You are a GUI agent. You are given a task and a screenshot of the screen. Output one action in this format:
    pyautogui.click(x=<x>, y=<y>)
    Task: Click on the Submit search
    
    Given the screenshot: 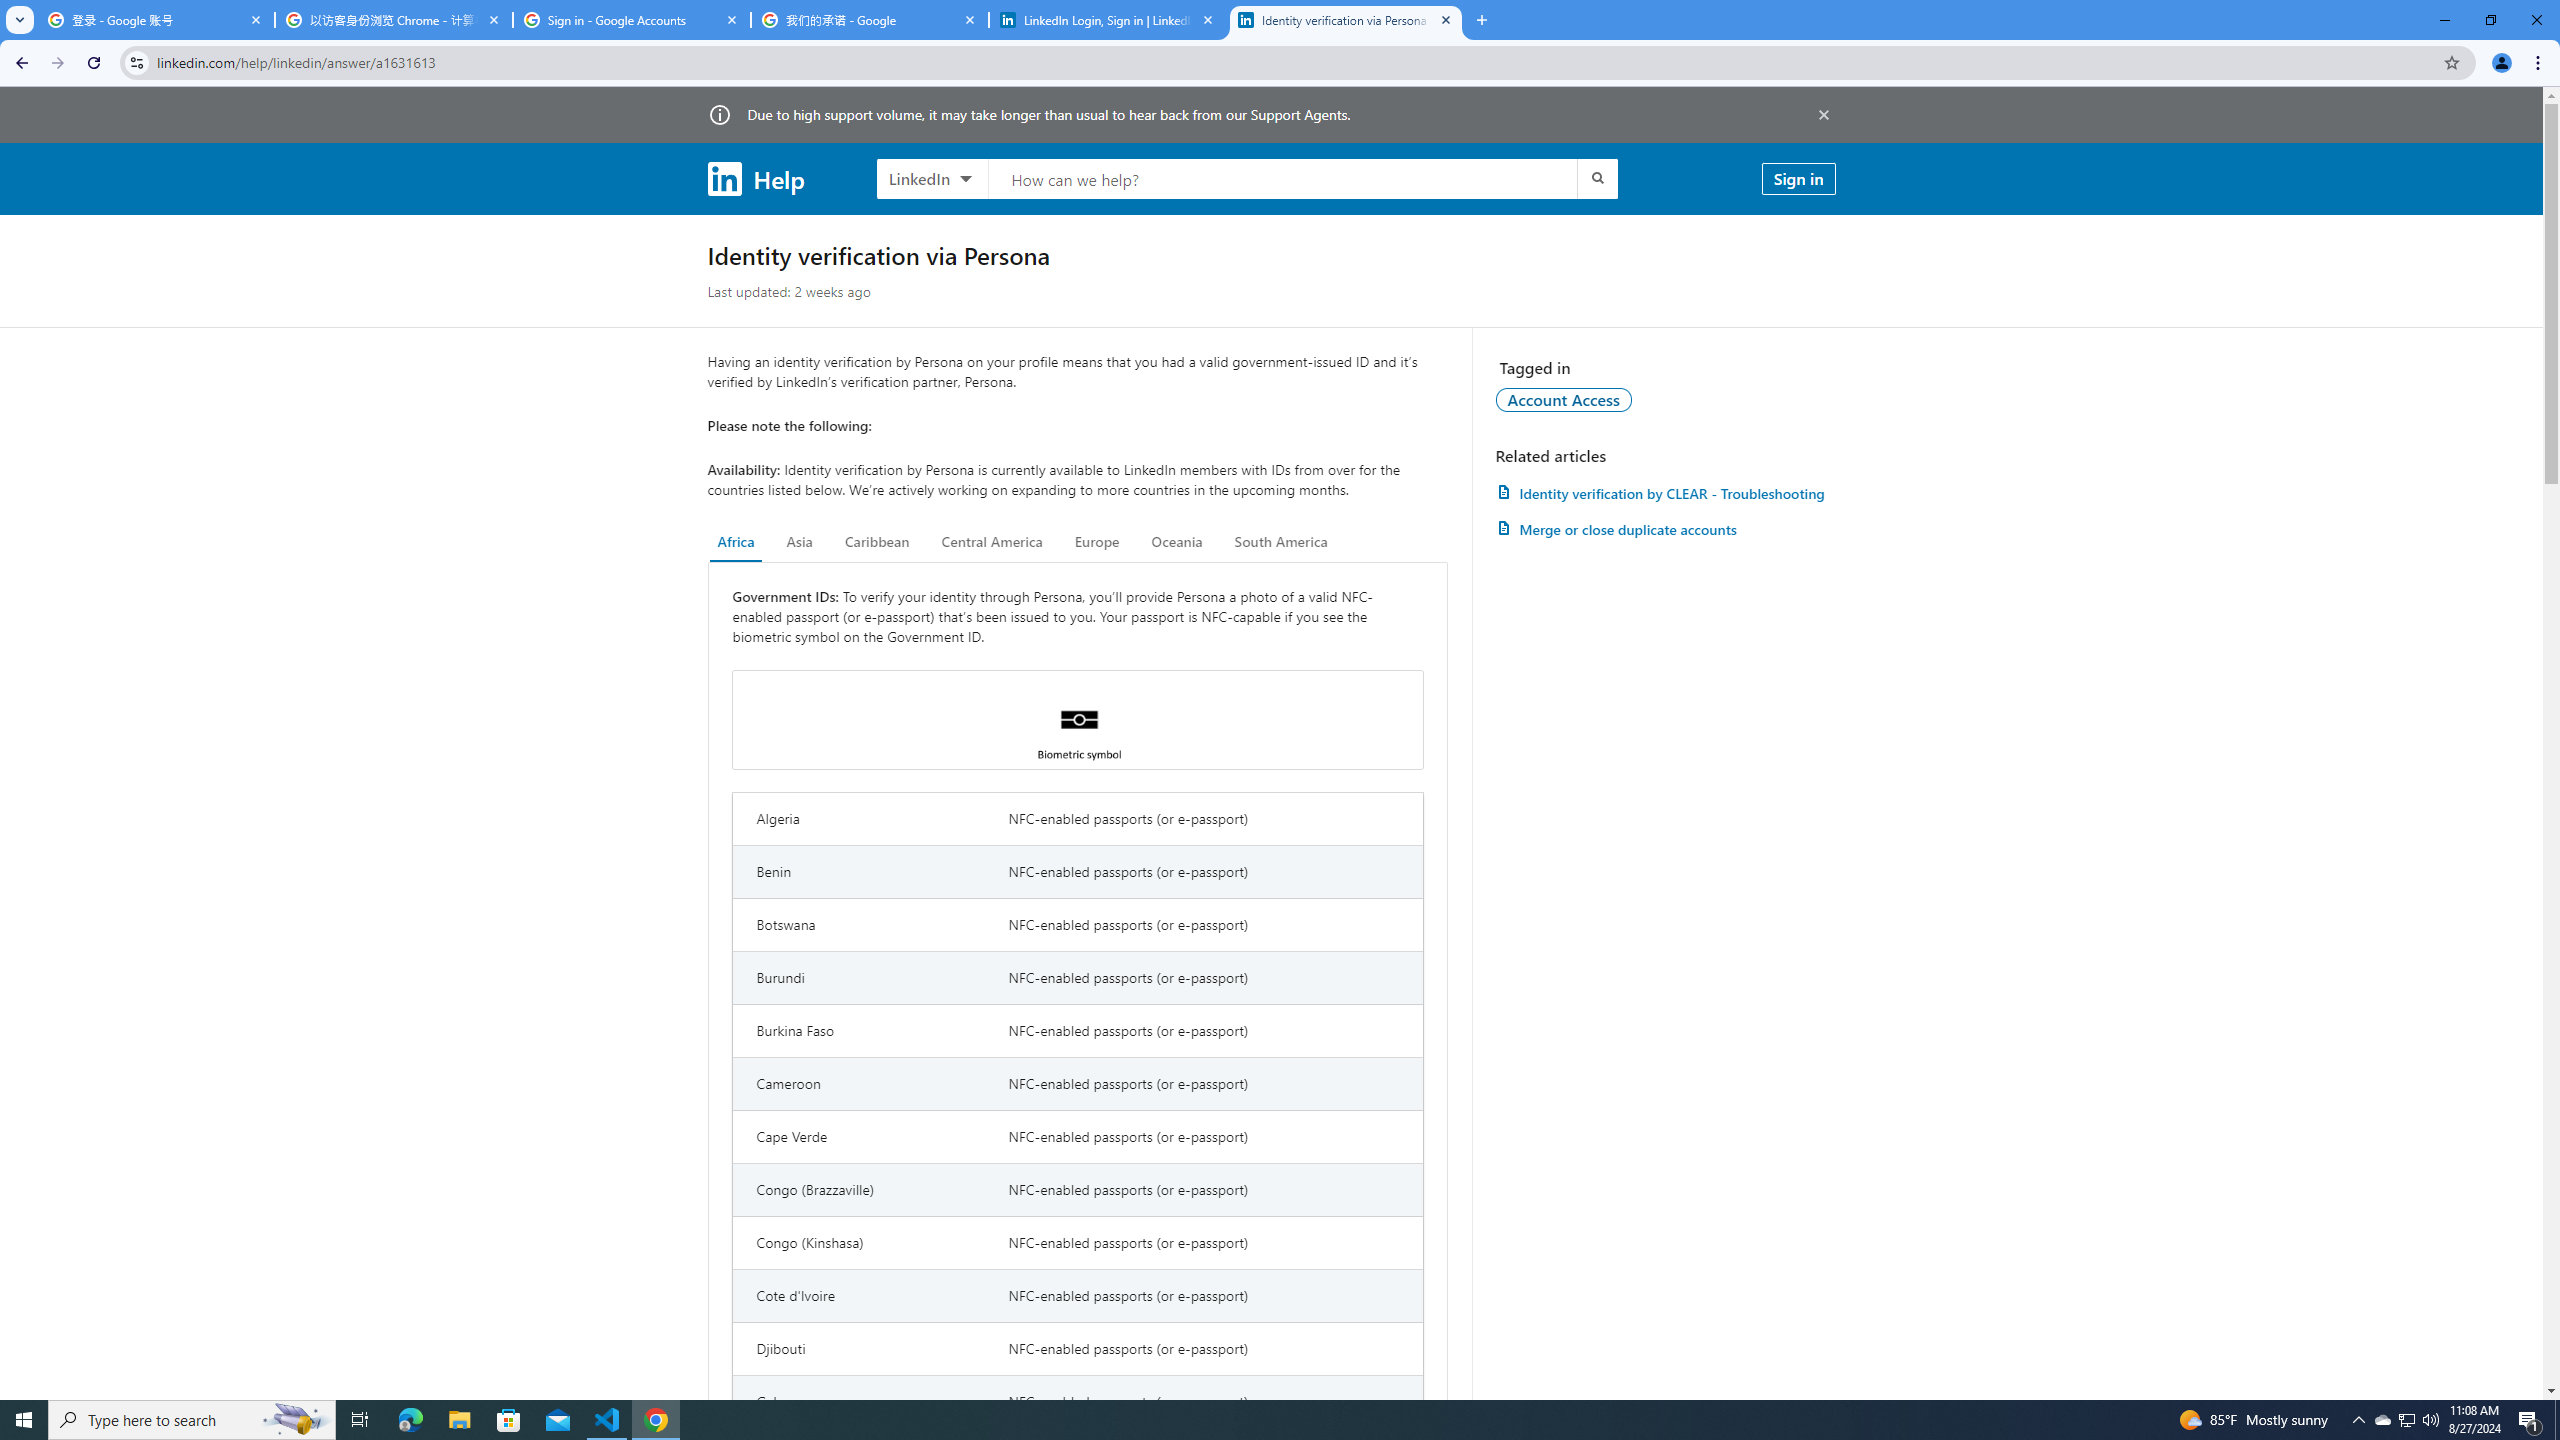 What is the action you would take?
    pyautogui.click(x=1596, y=178)
    